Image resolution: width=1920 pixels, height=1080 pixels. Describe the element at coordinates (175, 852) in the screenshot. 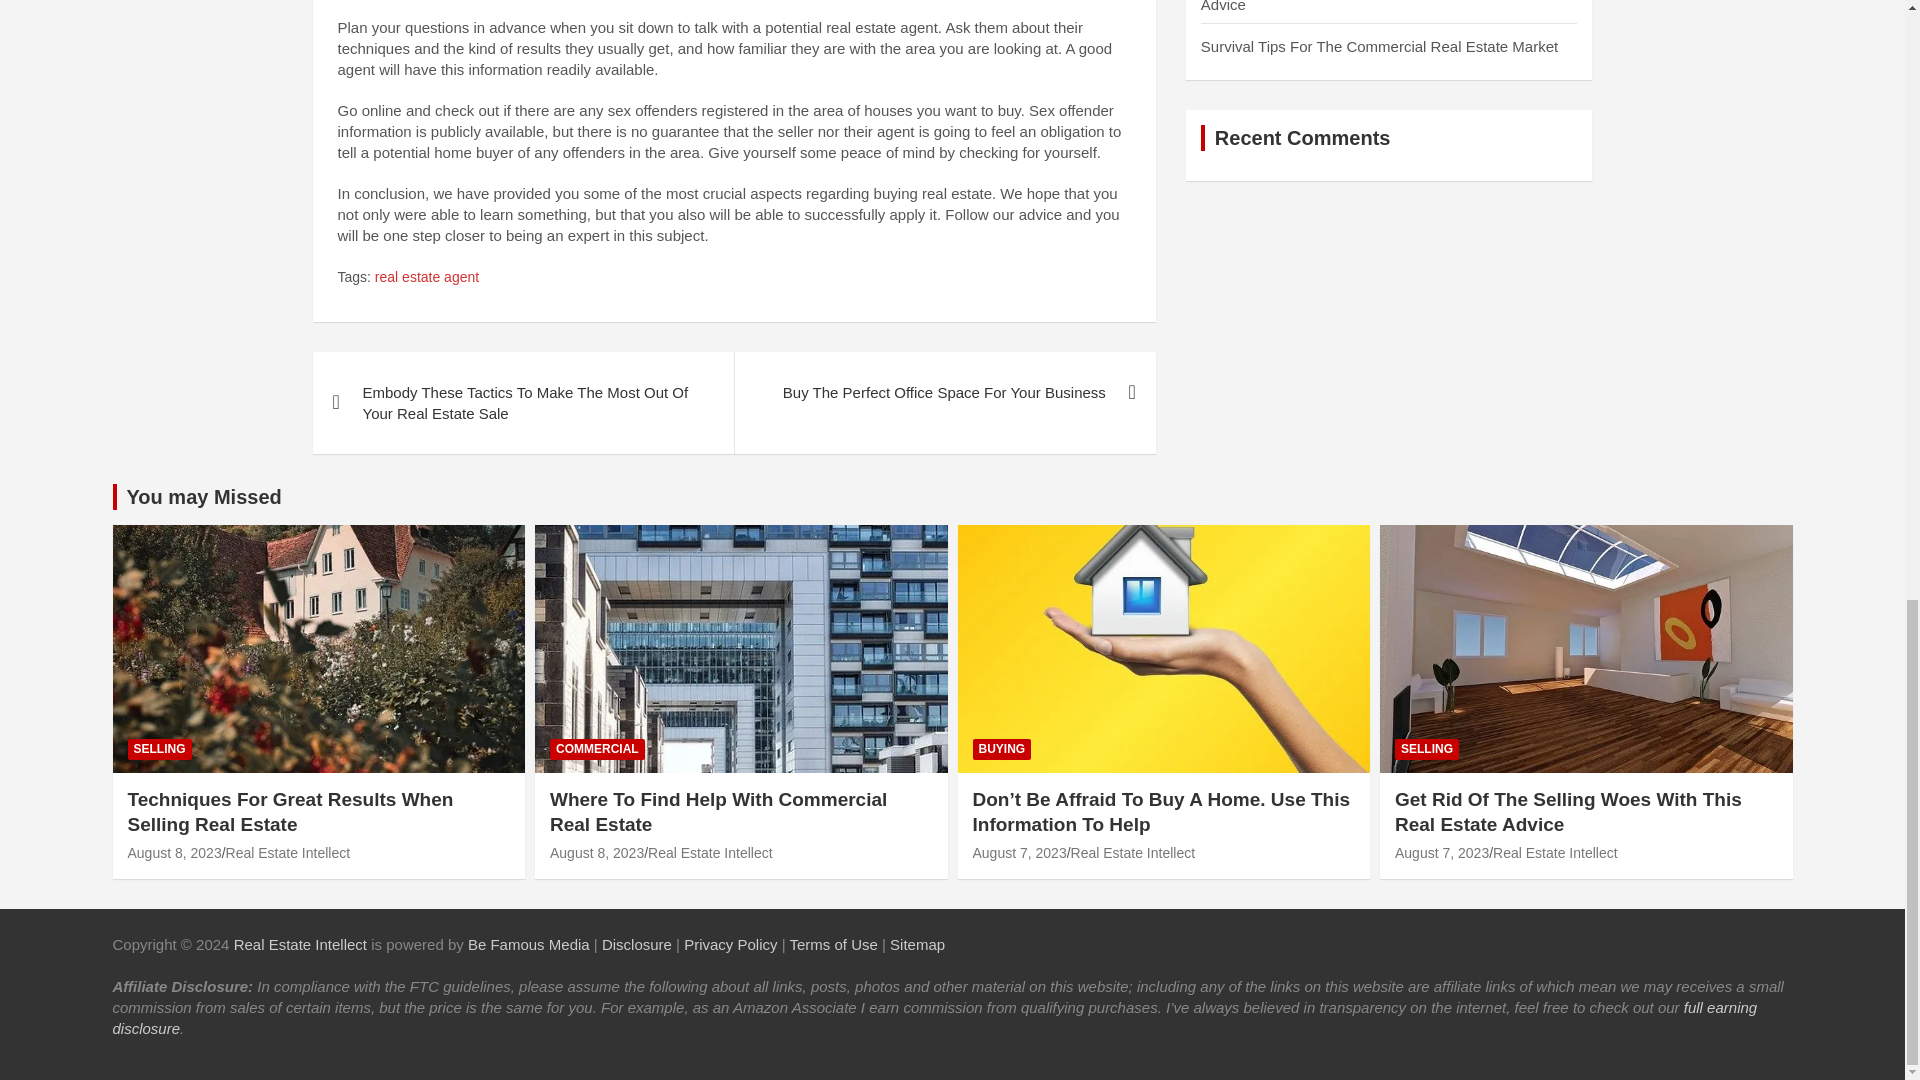

I see `August 8, 2023` at that location.